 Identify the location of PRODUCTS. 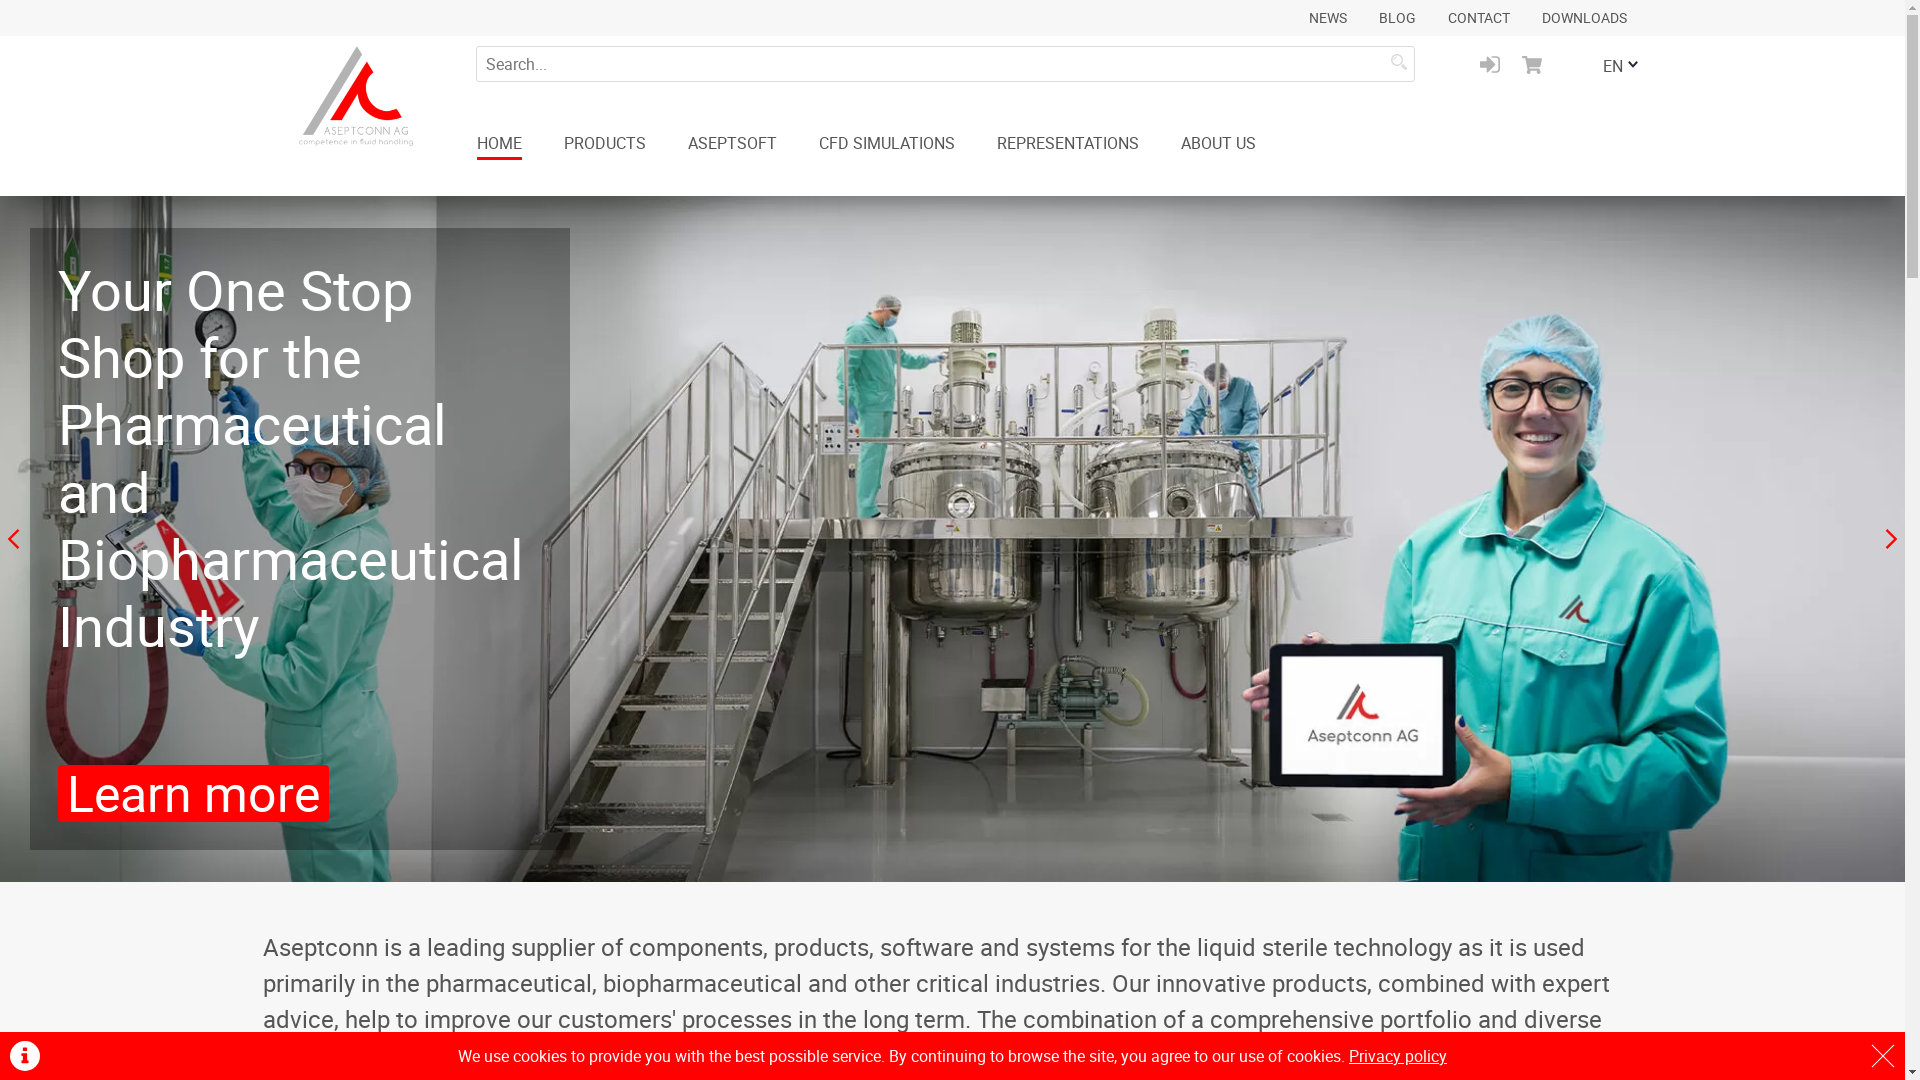
(605, 144).